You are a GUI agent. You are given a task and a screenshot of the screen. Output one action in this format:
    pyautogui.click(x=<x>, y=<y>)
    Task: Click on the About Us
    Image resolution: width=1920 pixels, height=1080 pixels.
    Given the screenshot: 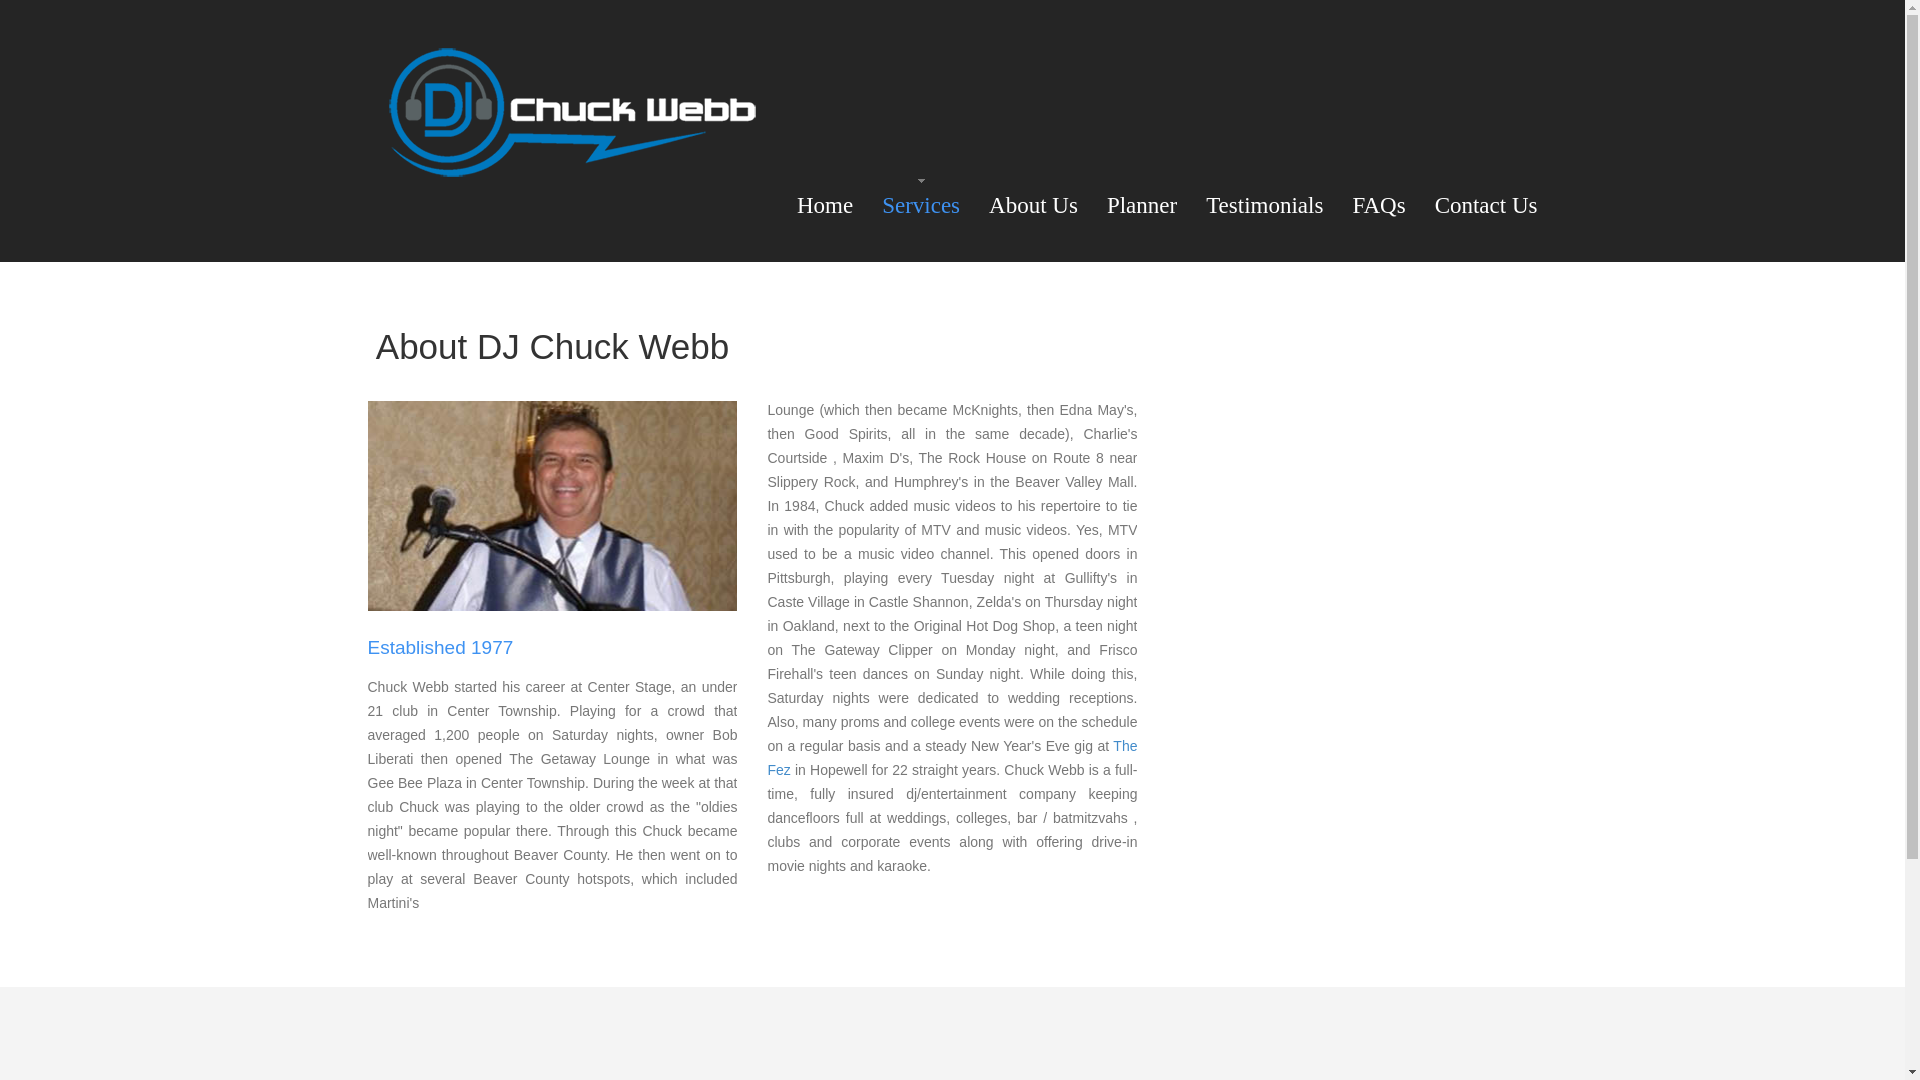 What is the action you would take?
    pyautogui.click(x=1032, y=206)
    